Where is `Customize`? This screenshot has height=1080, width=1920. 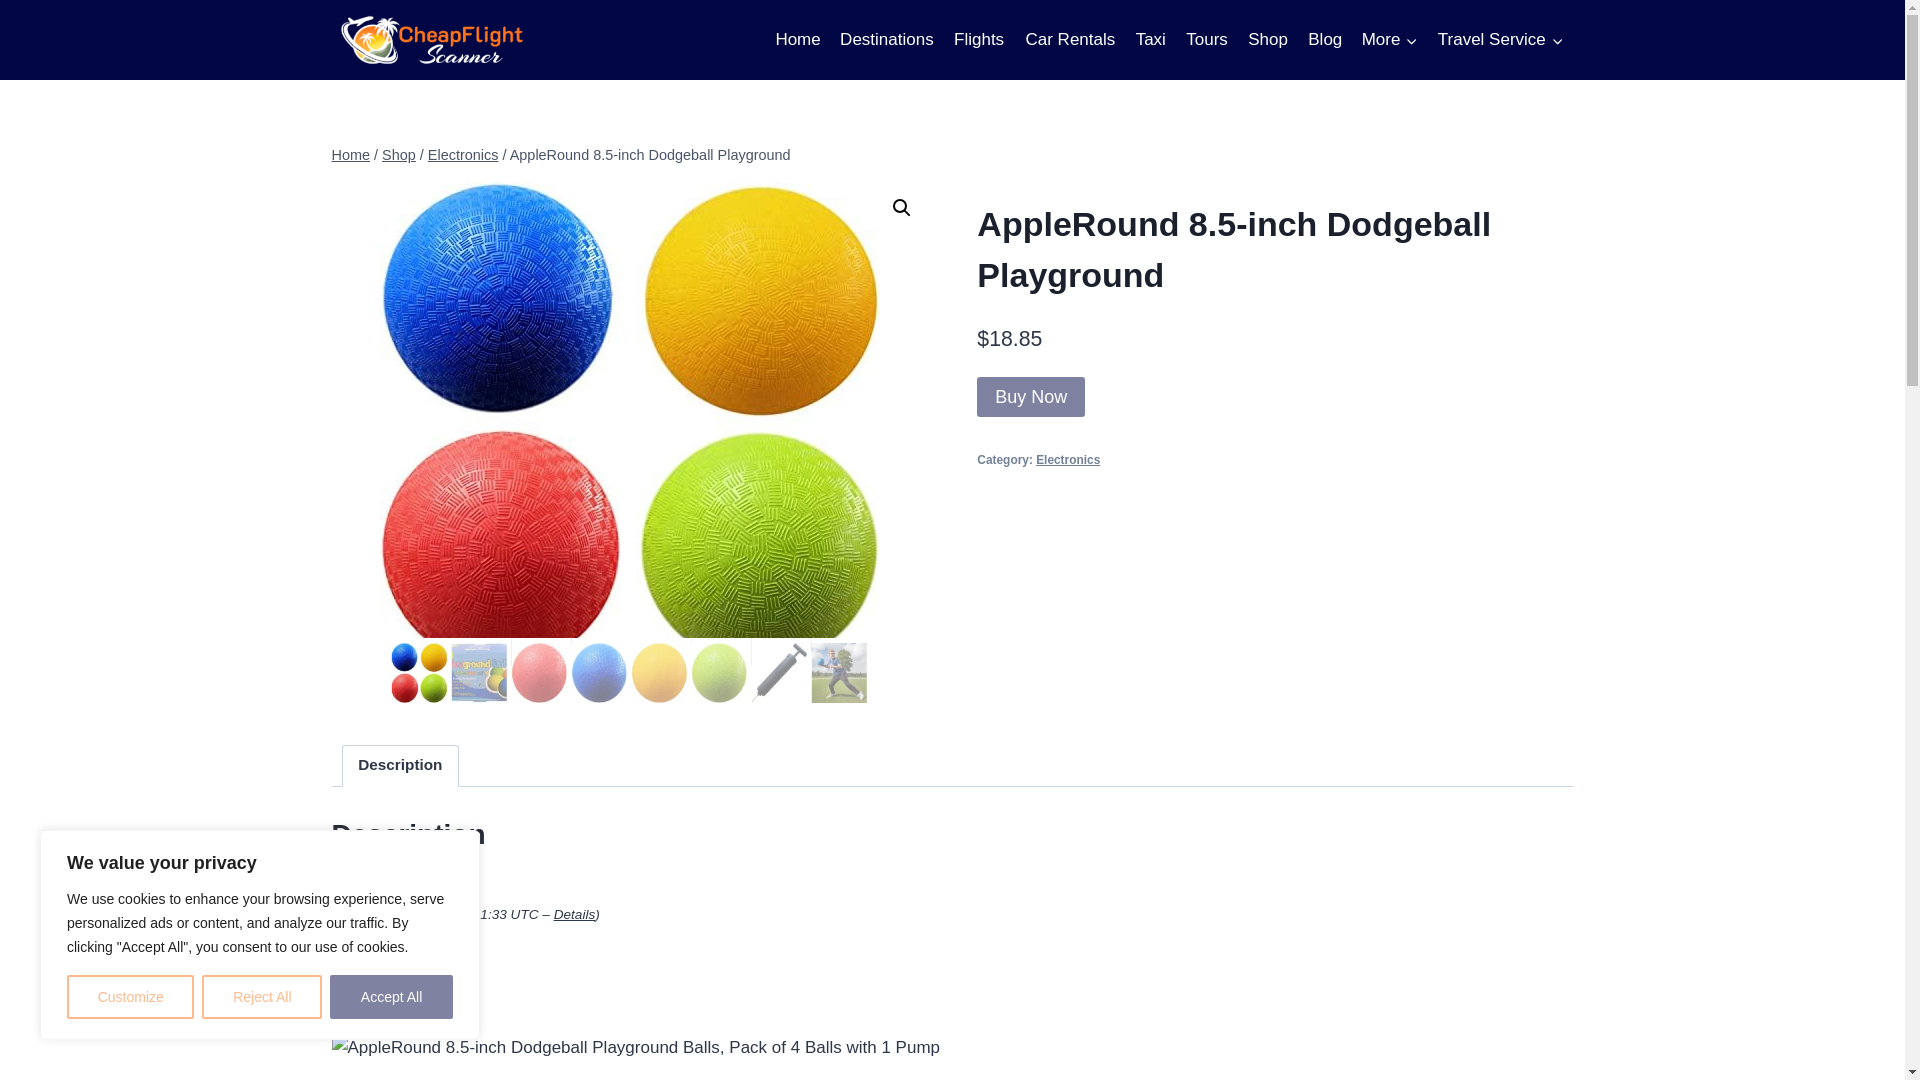 Customize is located at coordinates (130, 997).